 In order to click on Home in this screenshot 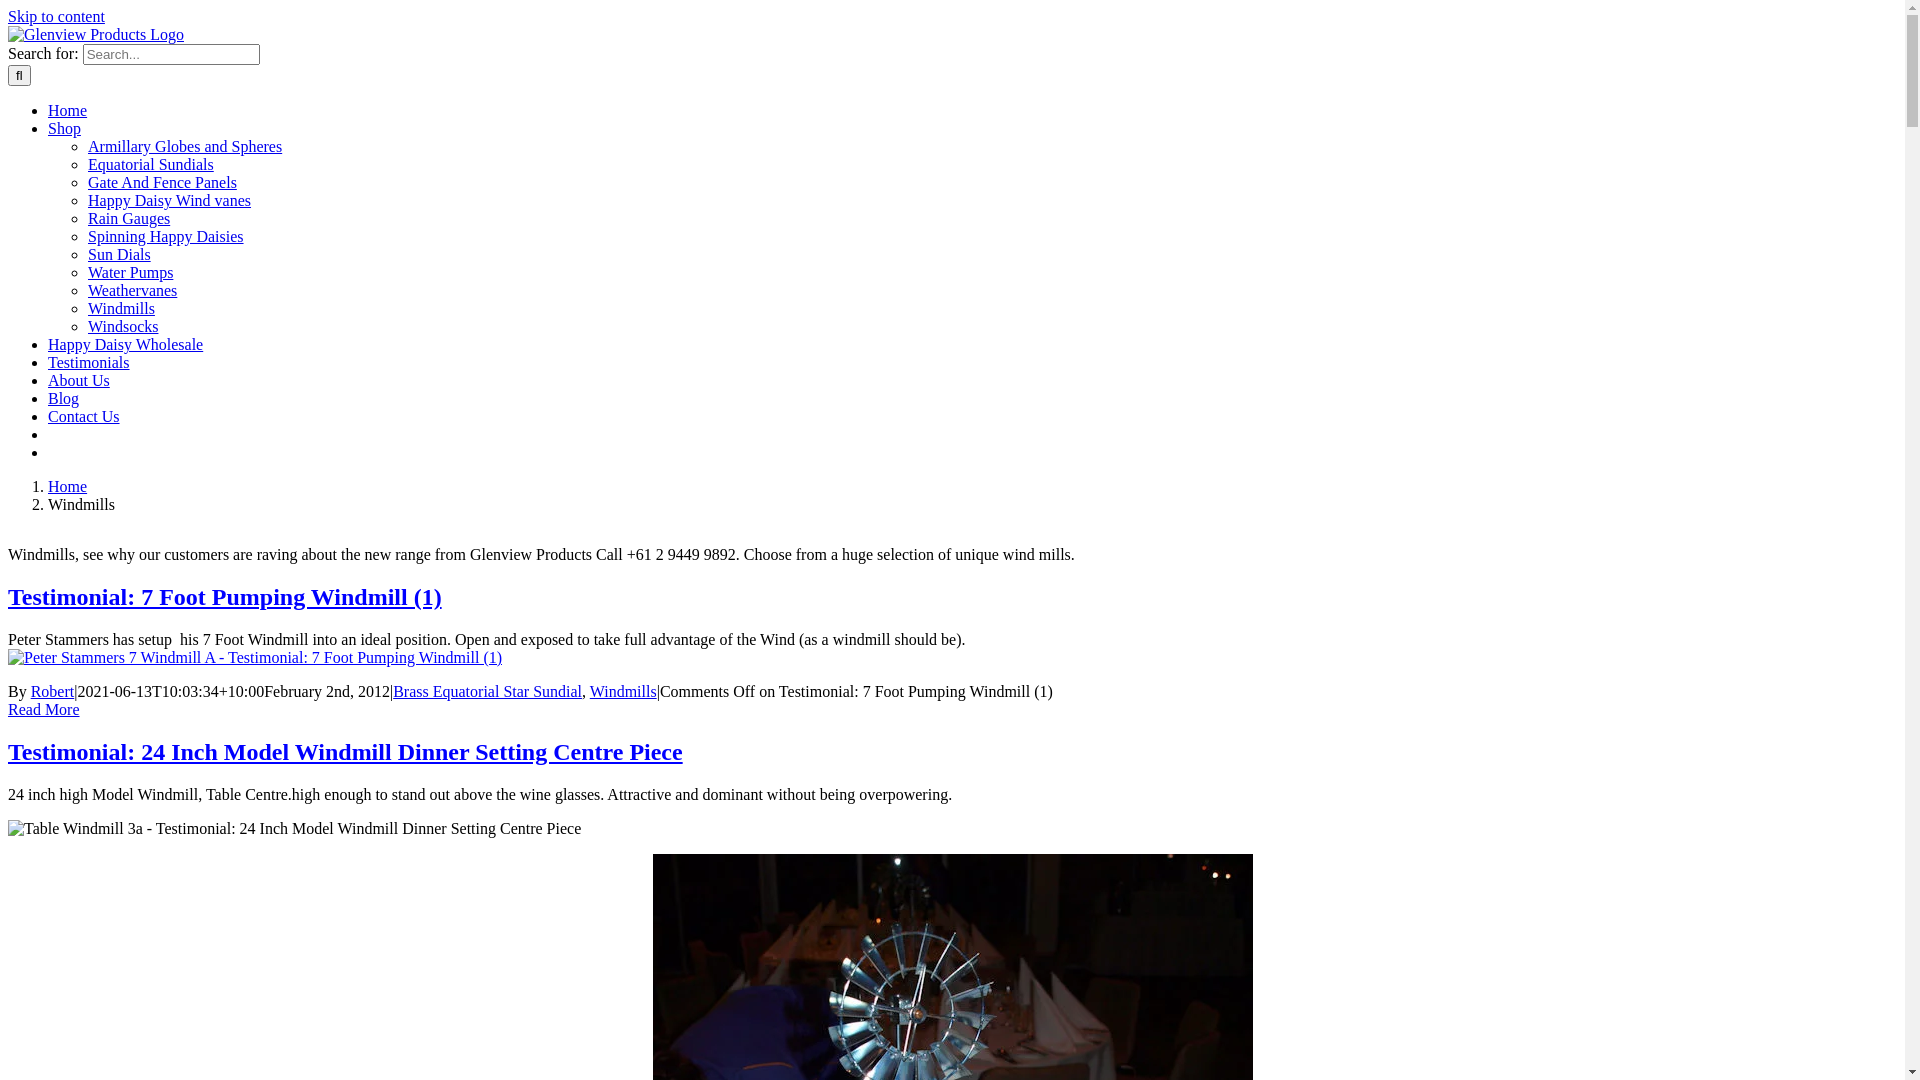, I will do `click(68, 486)`.